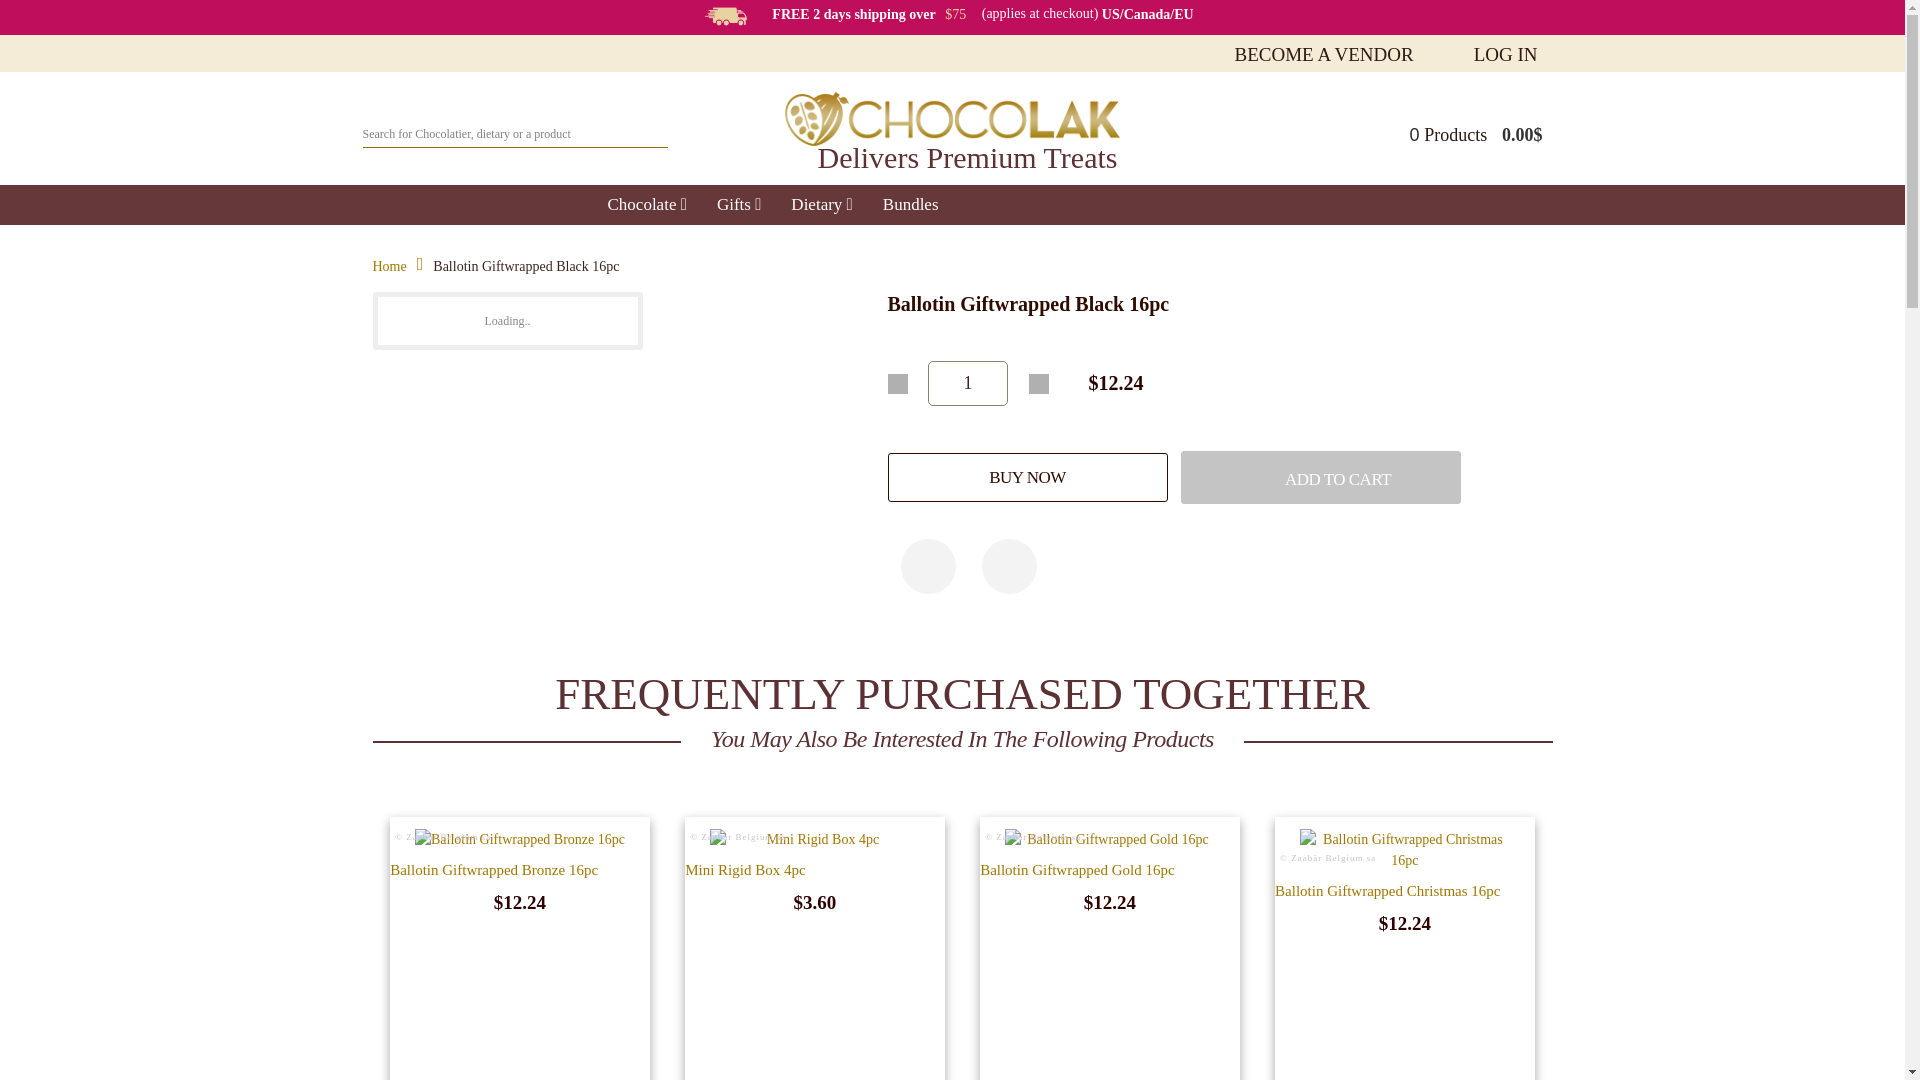 The image size is (1920, 1080). I want to click on LOG IN, so click(1506, 54).